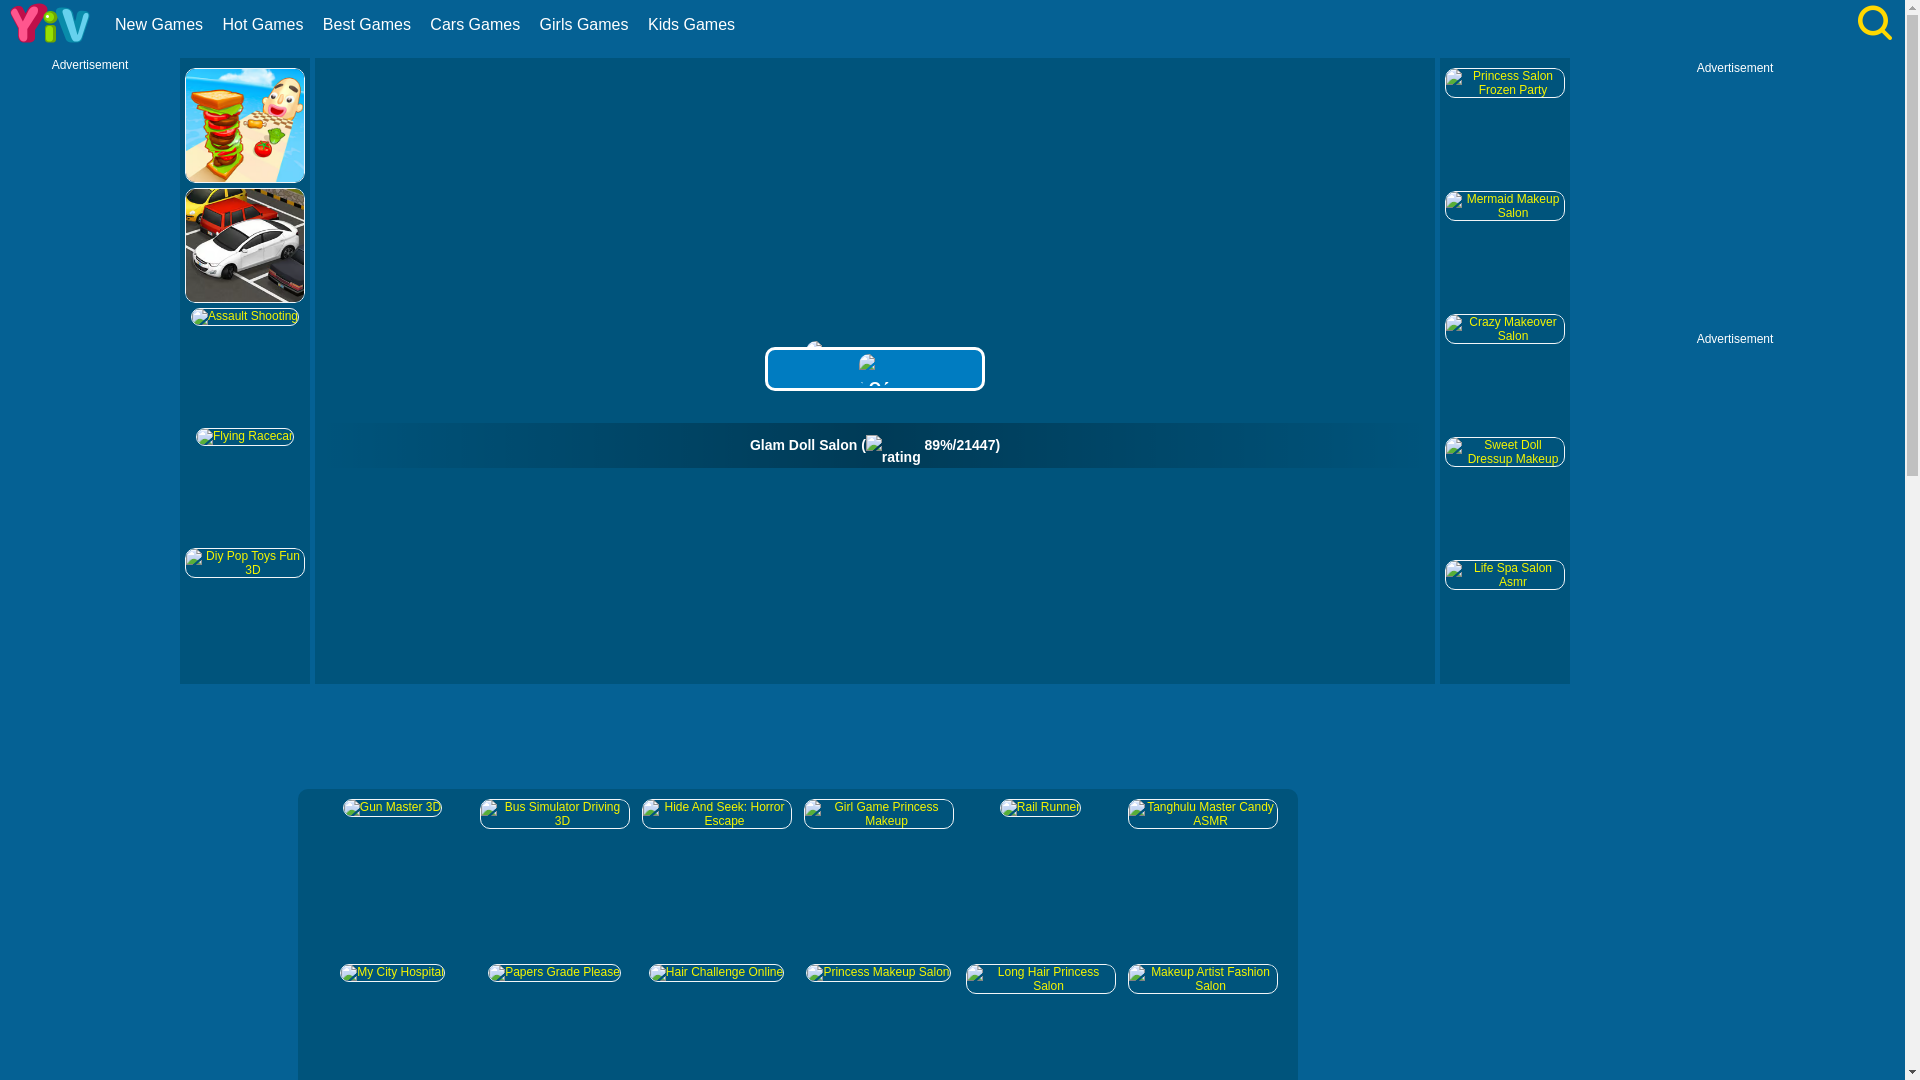 The width and height of the screenshot is (1920, 1080). I want to click on Kids Games, so click(694, 24).